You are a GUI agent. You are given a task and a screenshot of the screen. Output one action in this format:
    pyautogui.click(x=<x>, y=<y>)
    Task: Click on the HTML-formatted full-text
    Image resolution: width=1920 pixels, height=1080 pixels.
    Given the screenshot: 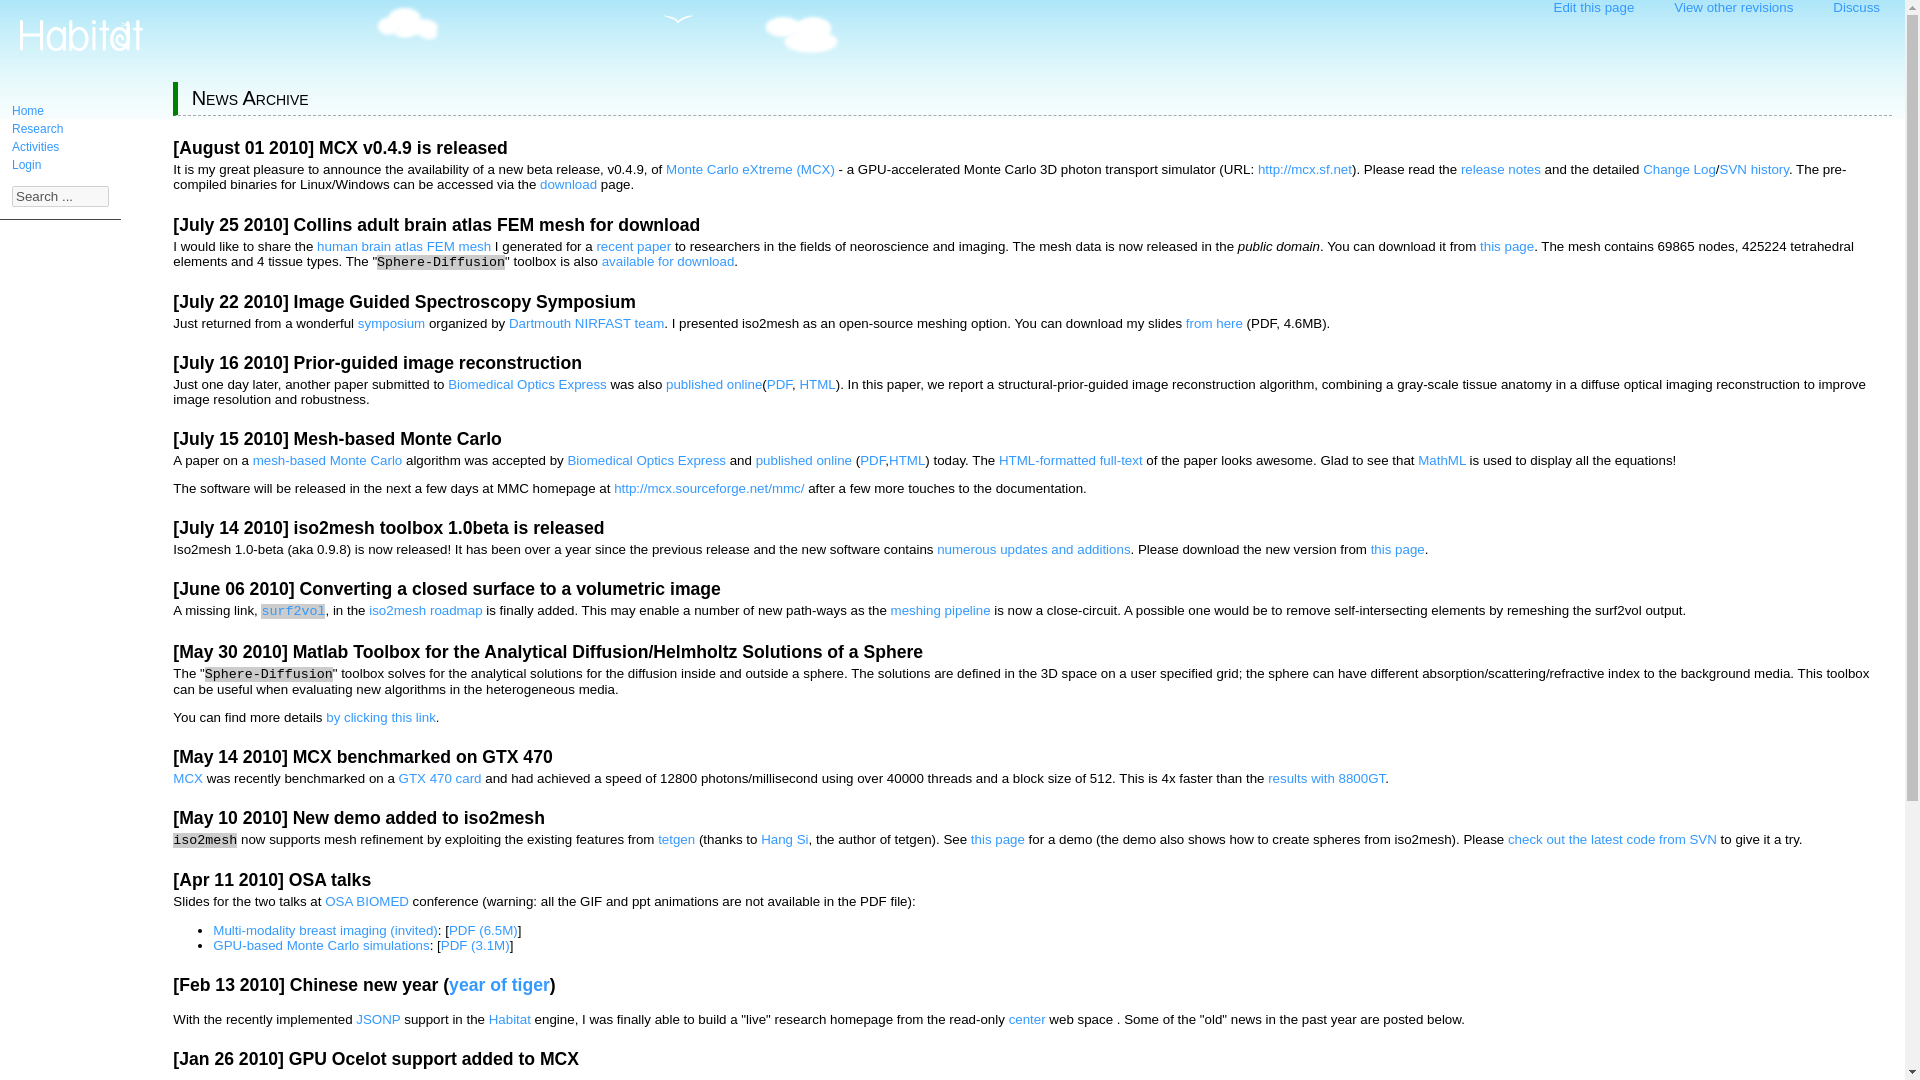 What is the action you would take?
    pyautogui.click(x=1070, y=460)
    